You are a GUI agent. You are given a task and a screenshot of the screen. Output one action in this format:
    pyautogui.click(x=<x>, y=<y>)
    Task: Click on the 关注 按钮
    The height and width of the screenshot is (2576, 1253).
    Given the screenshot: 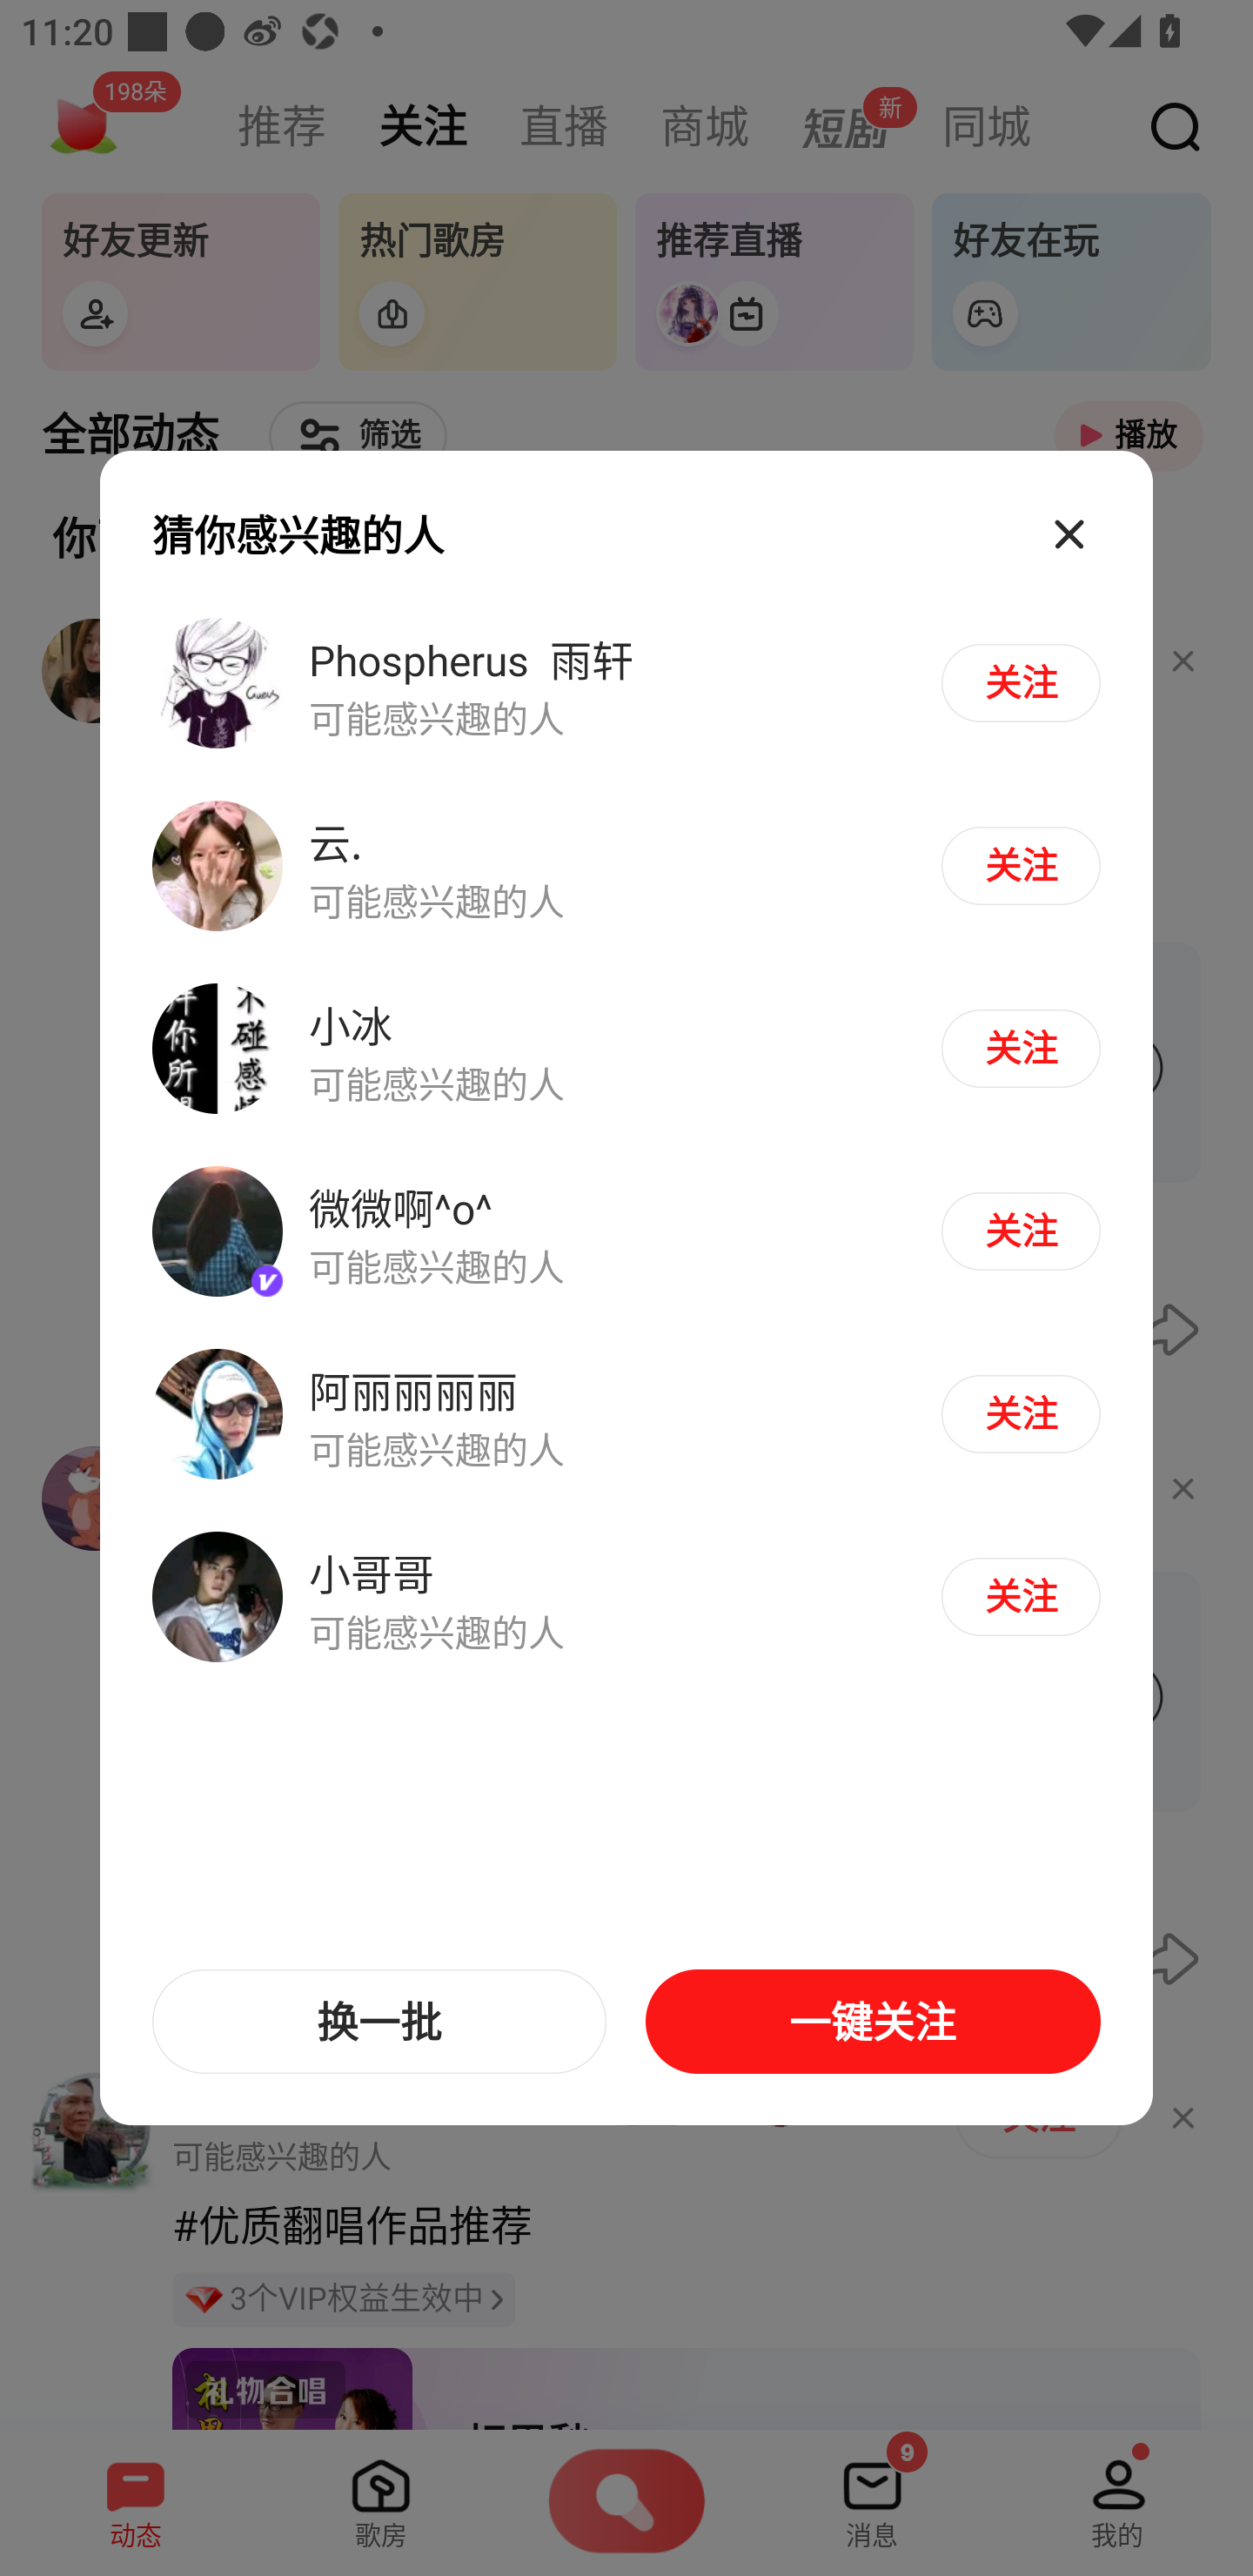 What is the action you would take?
    pyautogui.click(x=1020, y=865)
    